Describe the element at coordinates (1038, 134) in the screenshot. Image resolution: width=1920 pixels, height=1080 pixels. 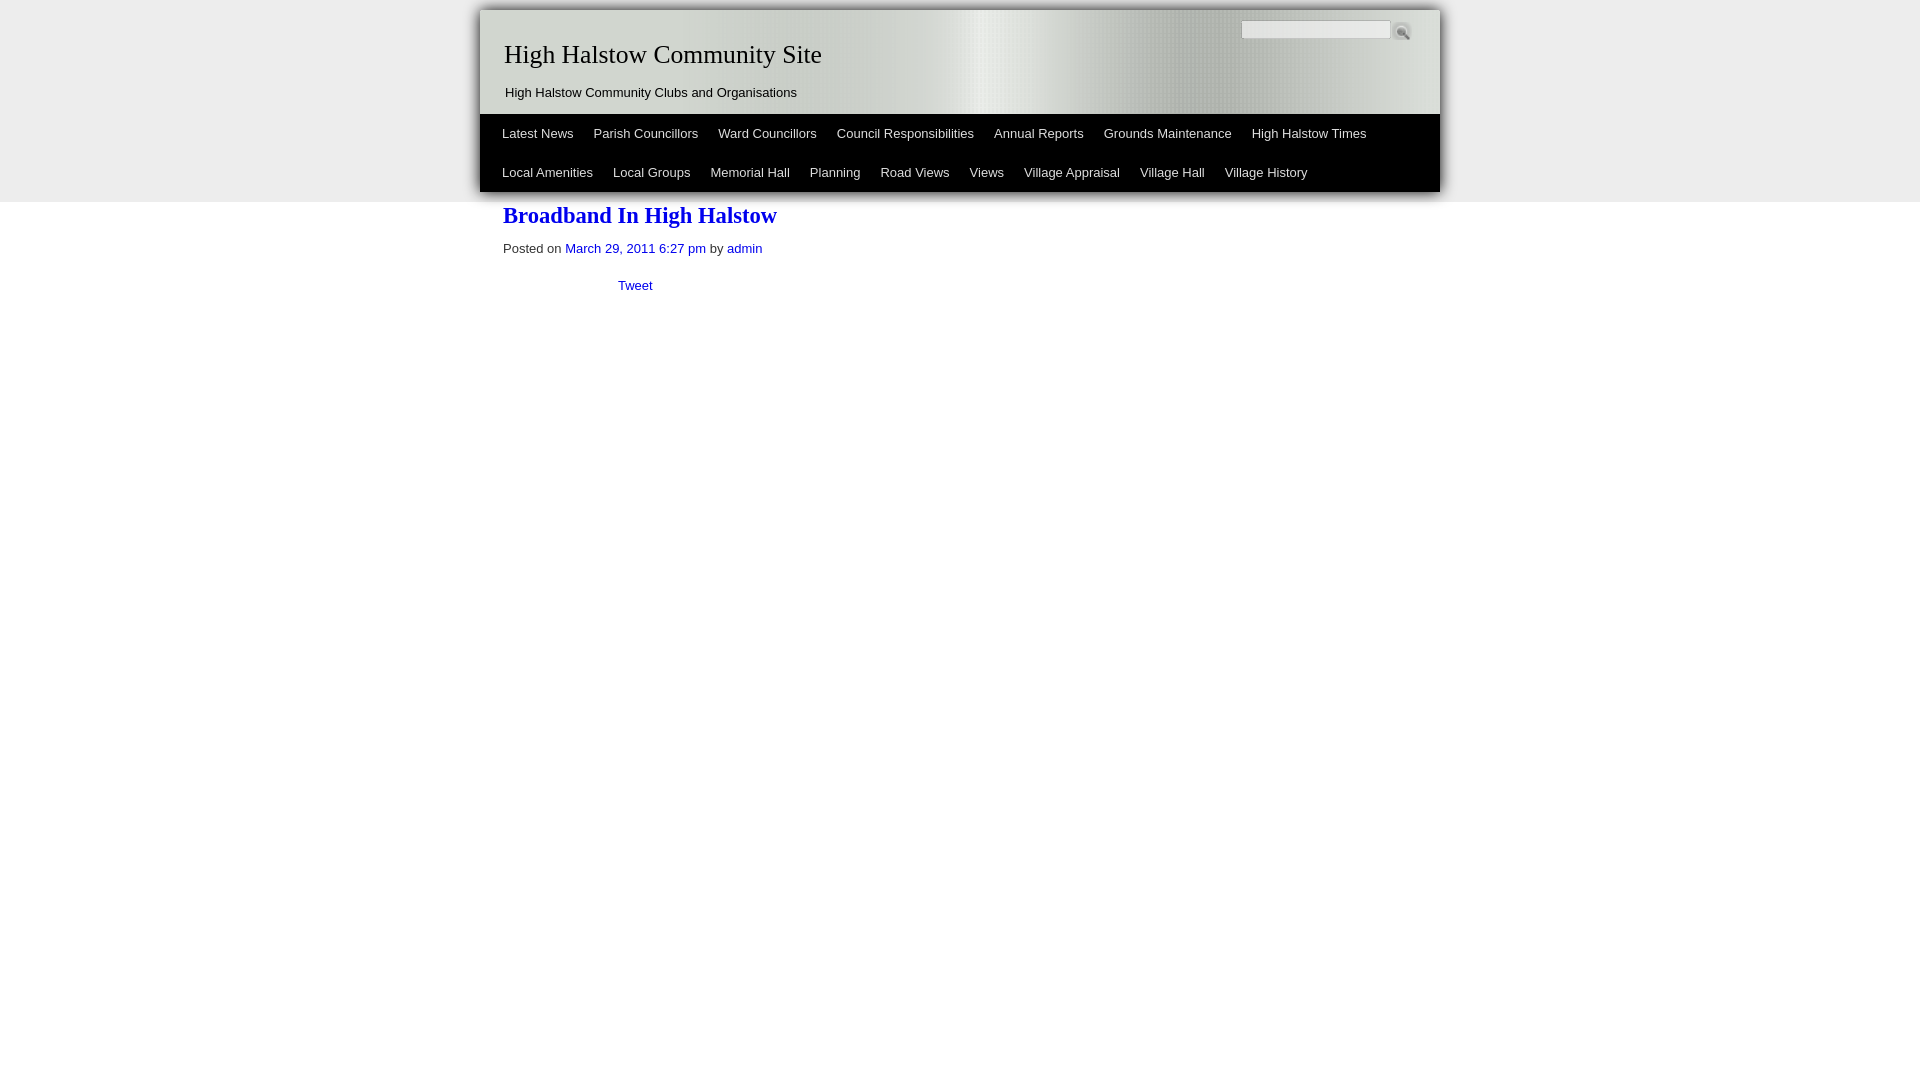
I see `Annual Reports` at that location.